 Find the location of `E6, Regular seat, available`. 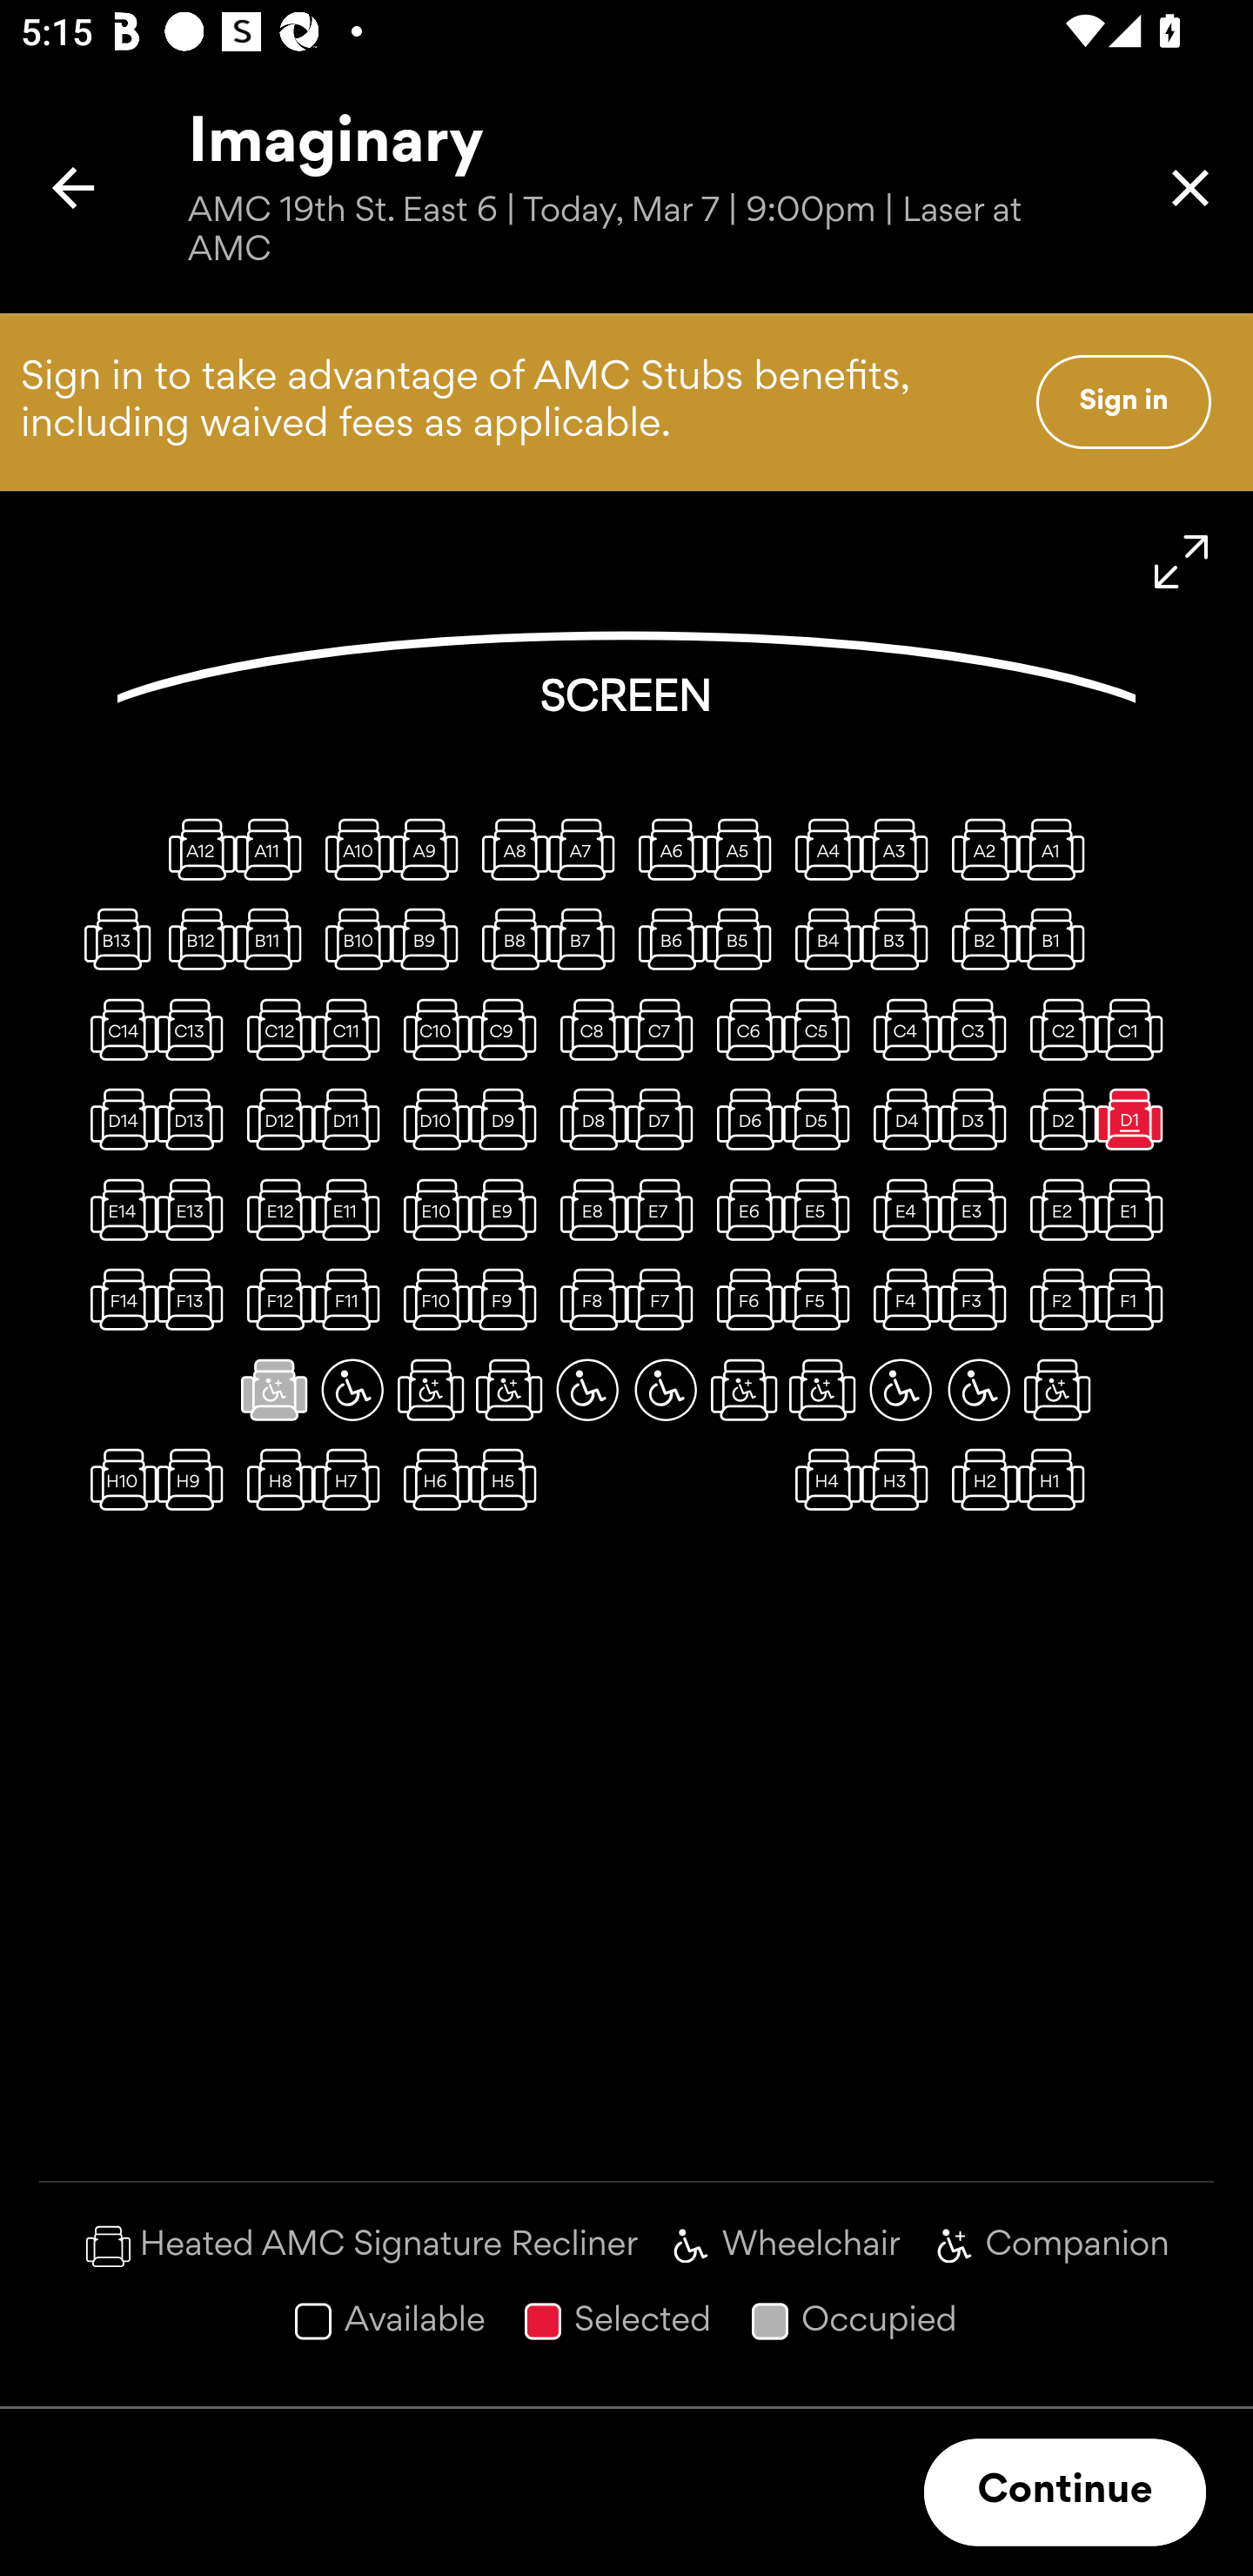

E6, Regular seat, available is located at coordinates (743, 1209).